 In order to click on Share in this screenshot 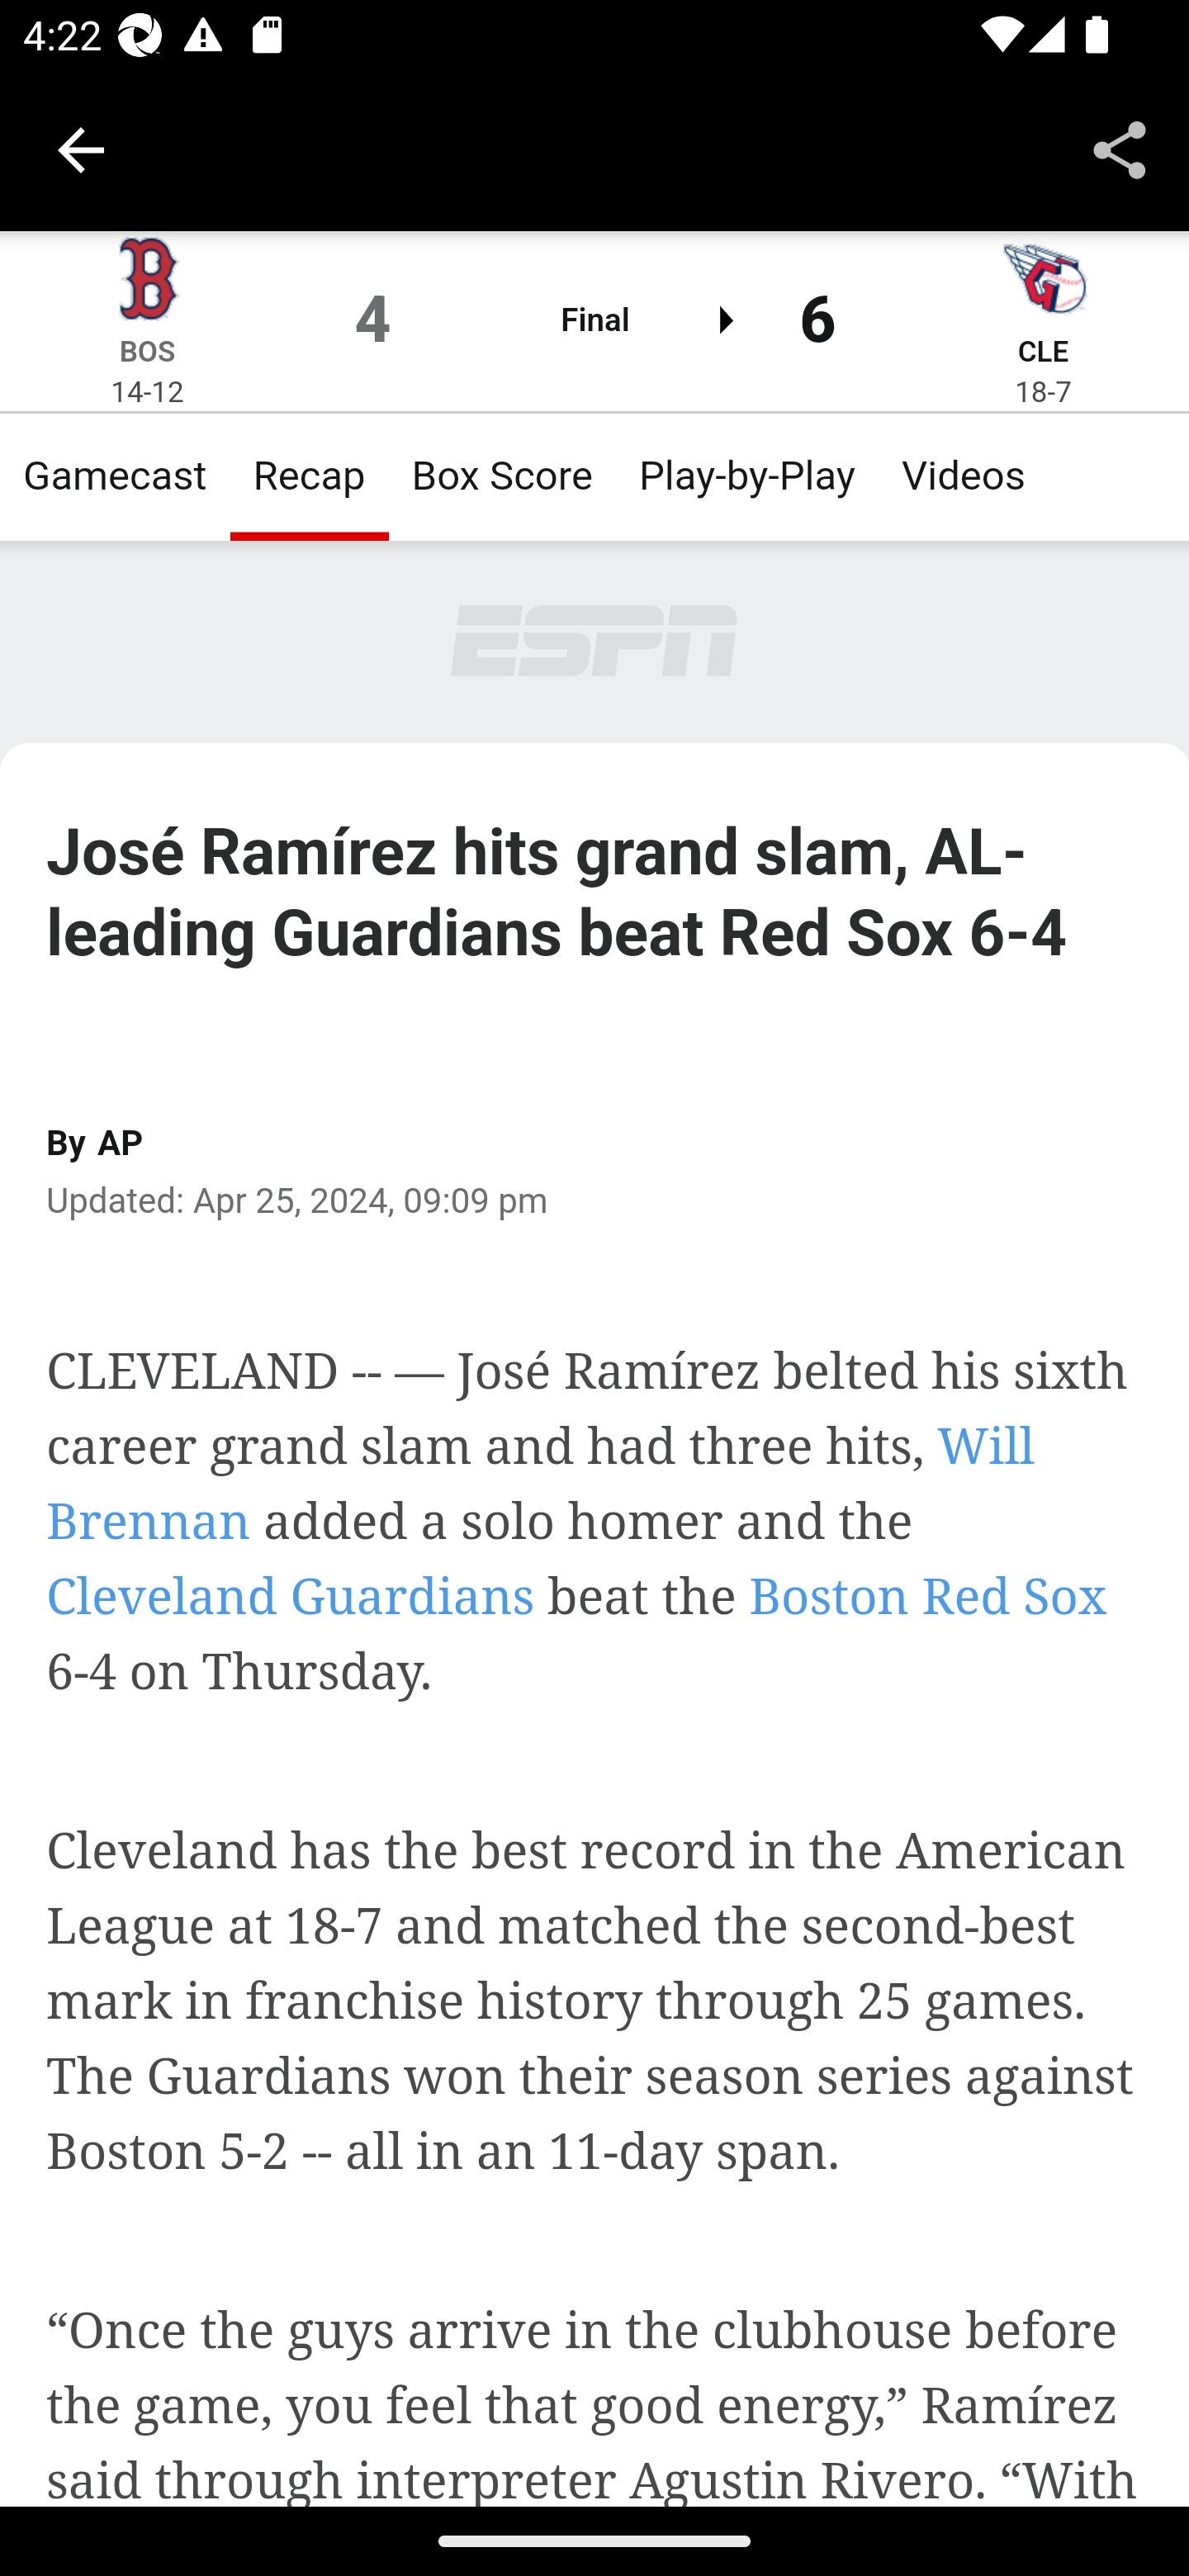, I will do `click(1120, 149)`.